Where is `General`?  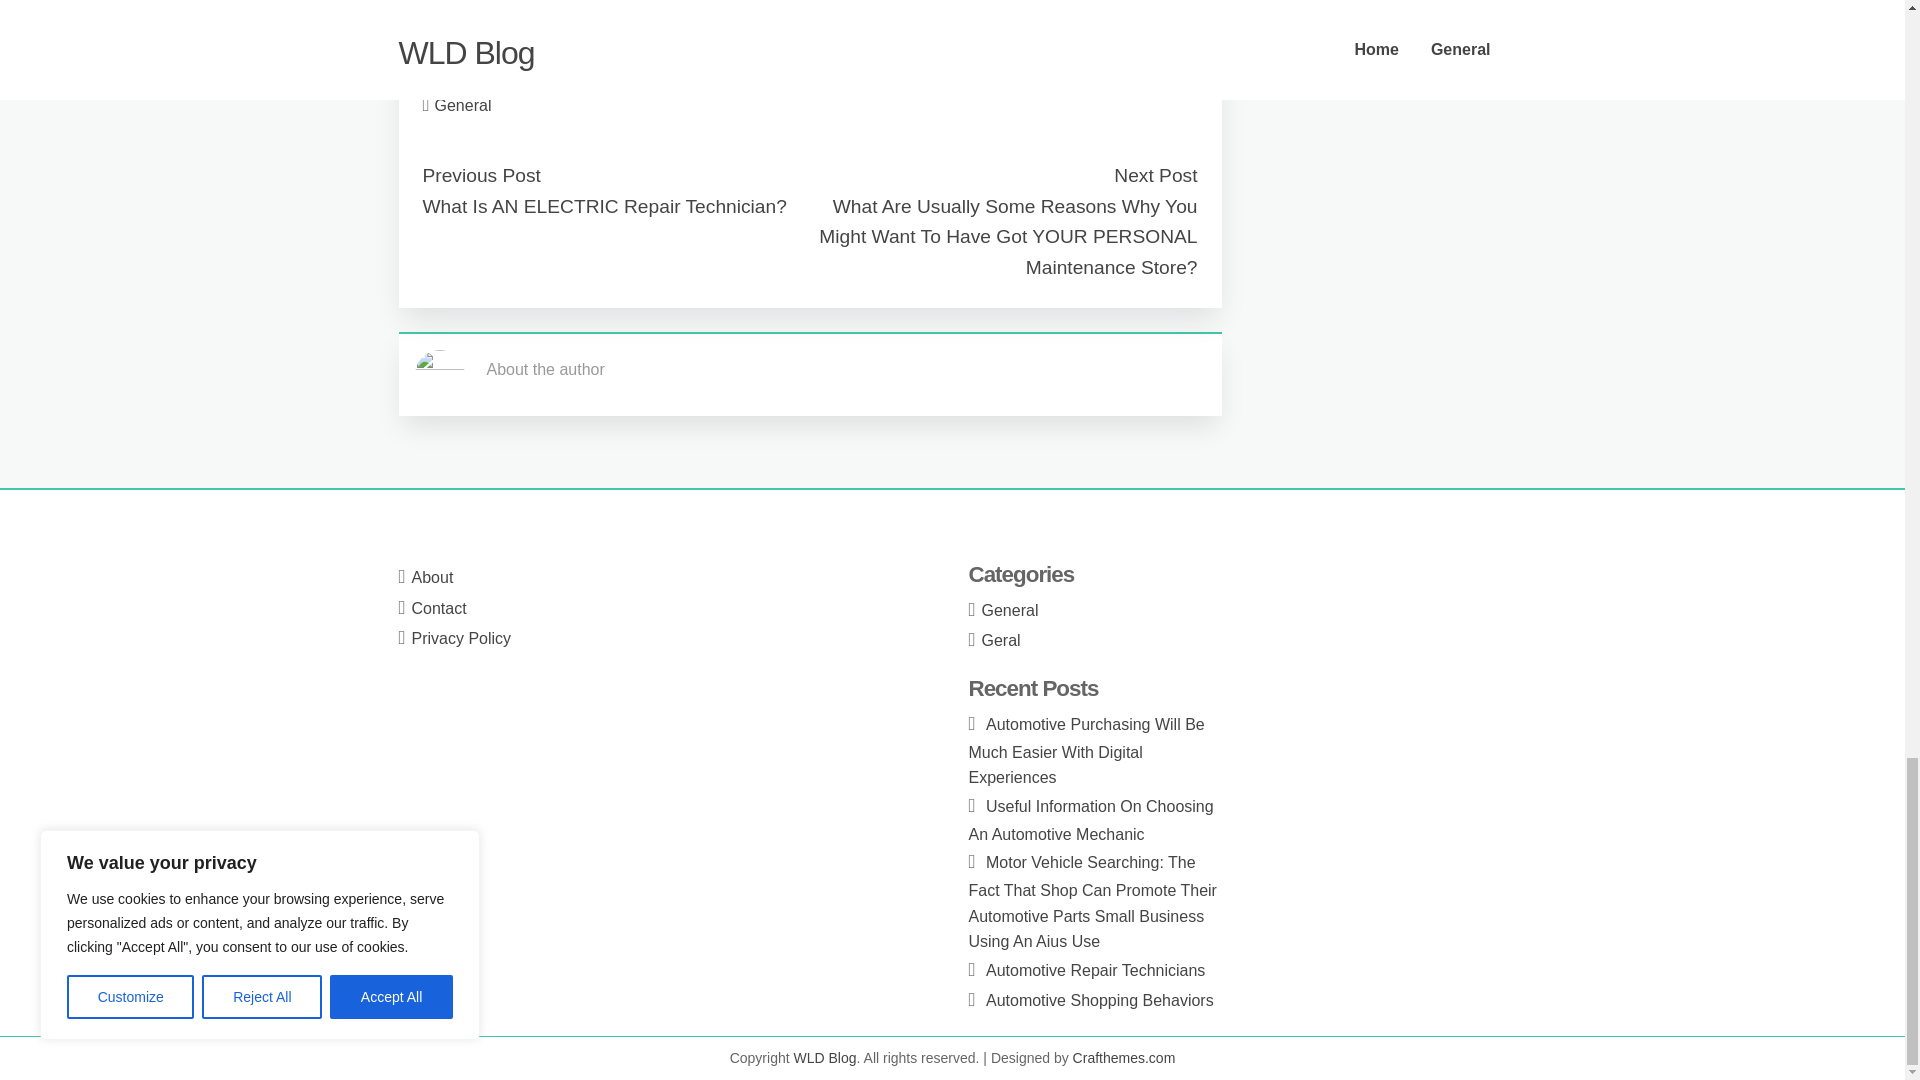
General is located at coordinates (463, 106).